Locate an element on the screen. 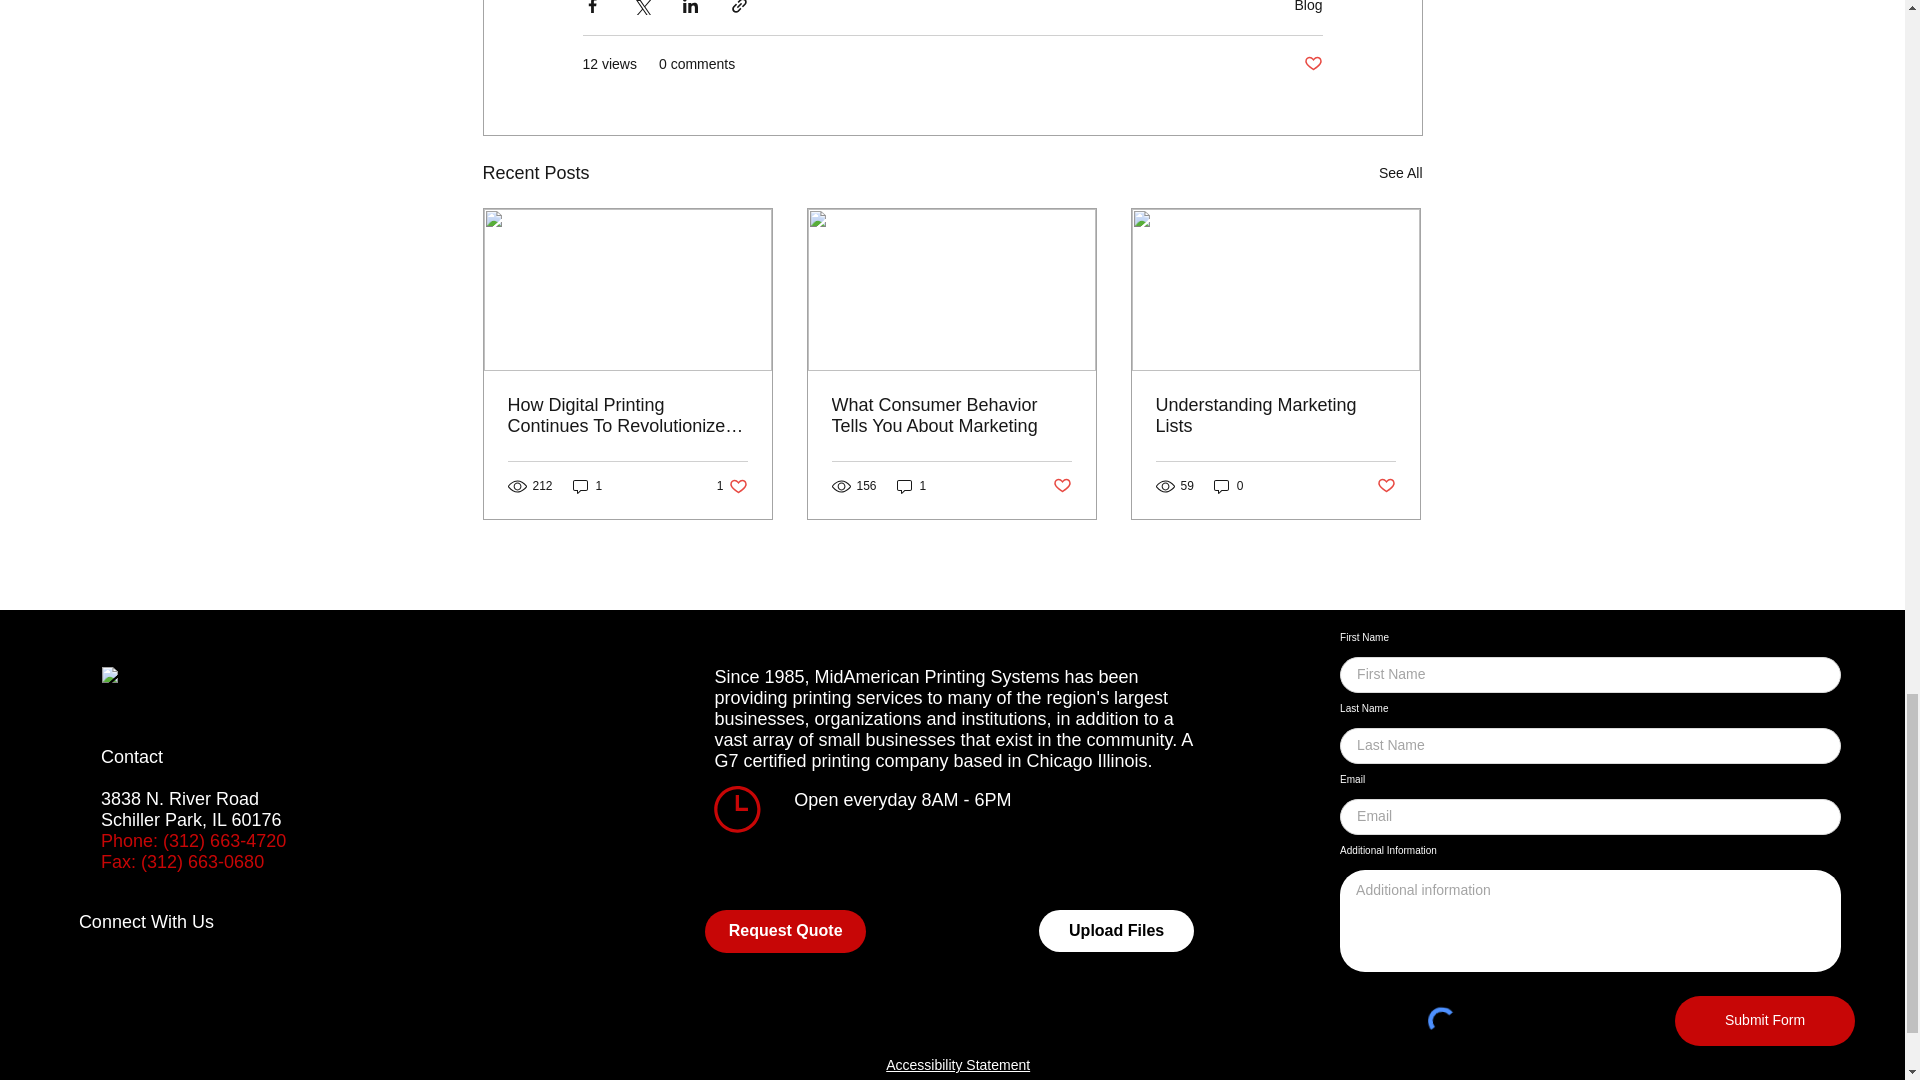  Blog is located at coordinates (1308, 6).